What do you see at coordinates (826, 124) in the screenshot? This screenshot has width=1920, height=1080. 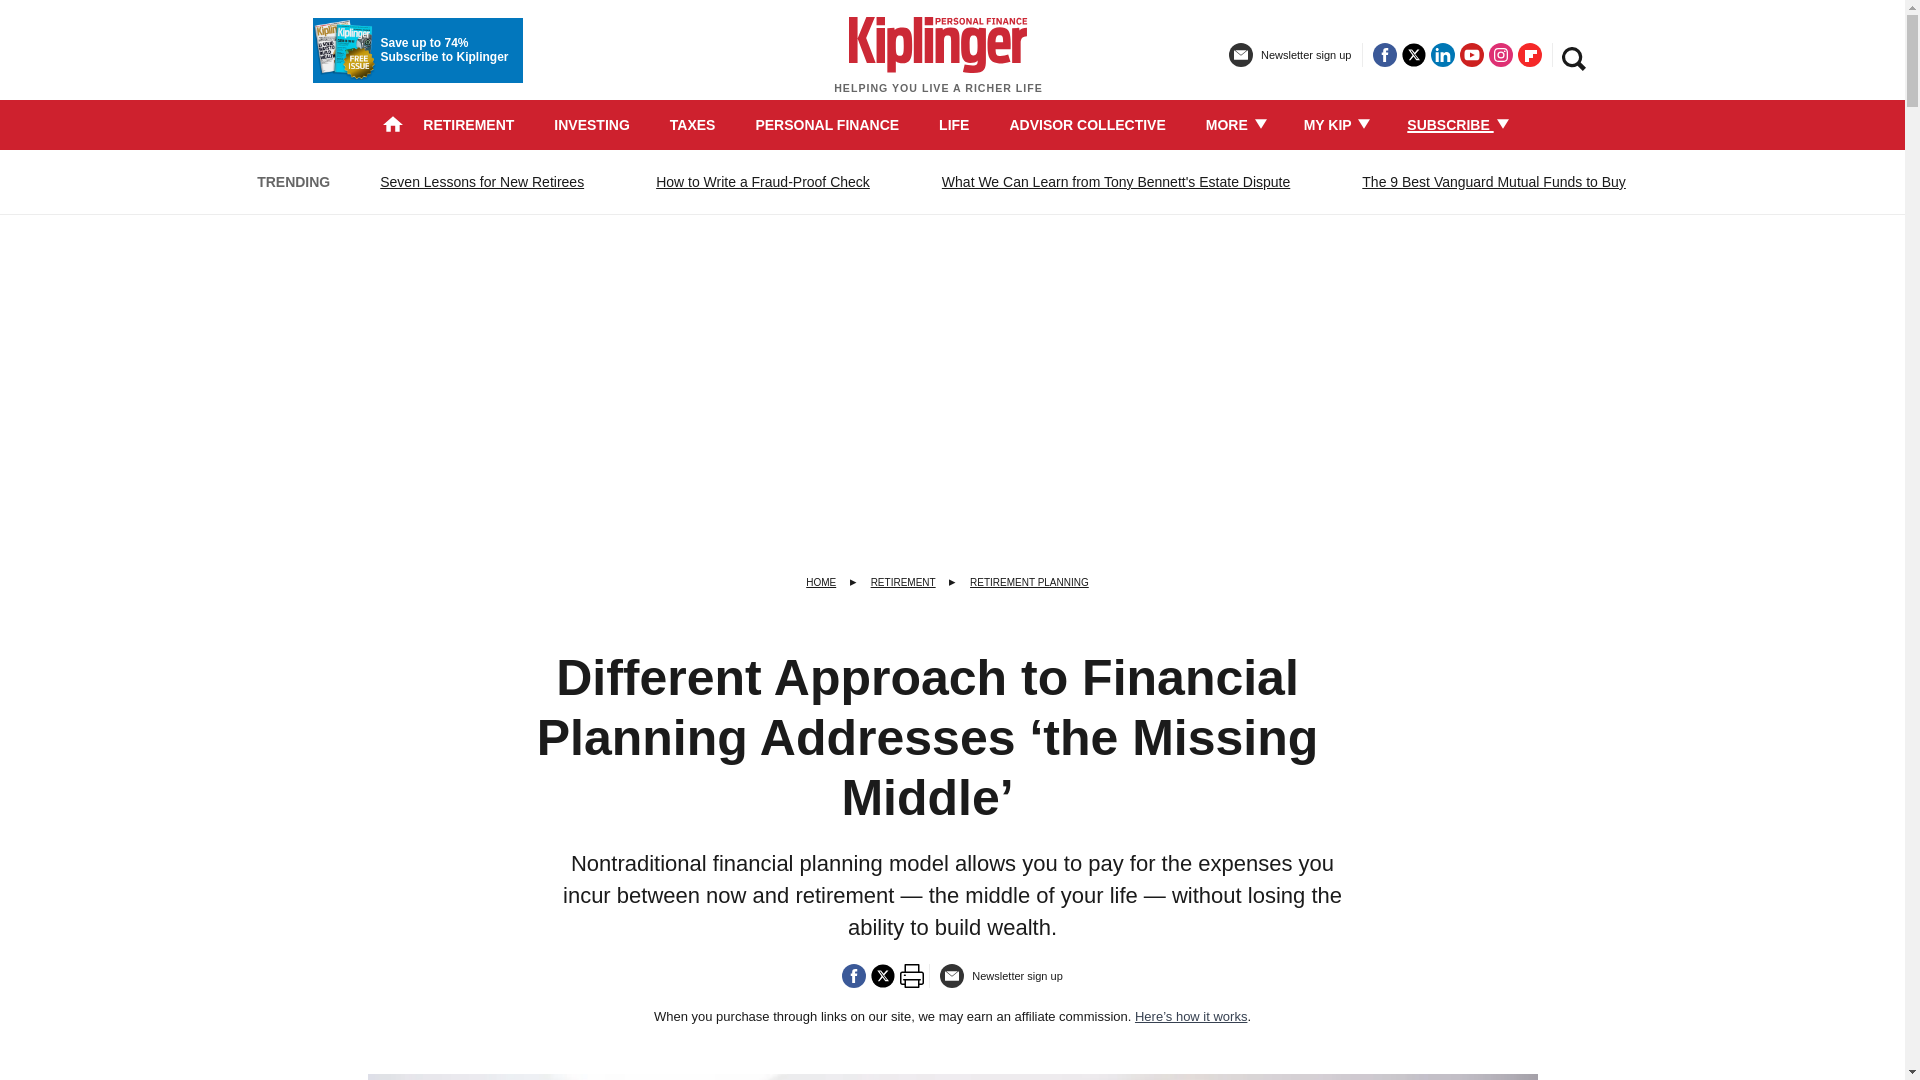 I see `PERSONAL FINANCE` at bounding box center [826, 124].